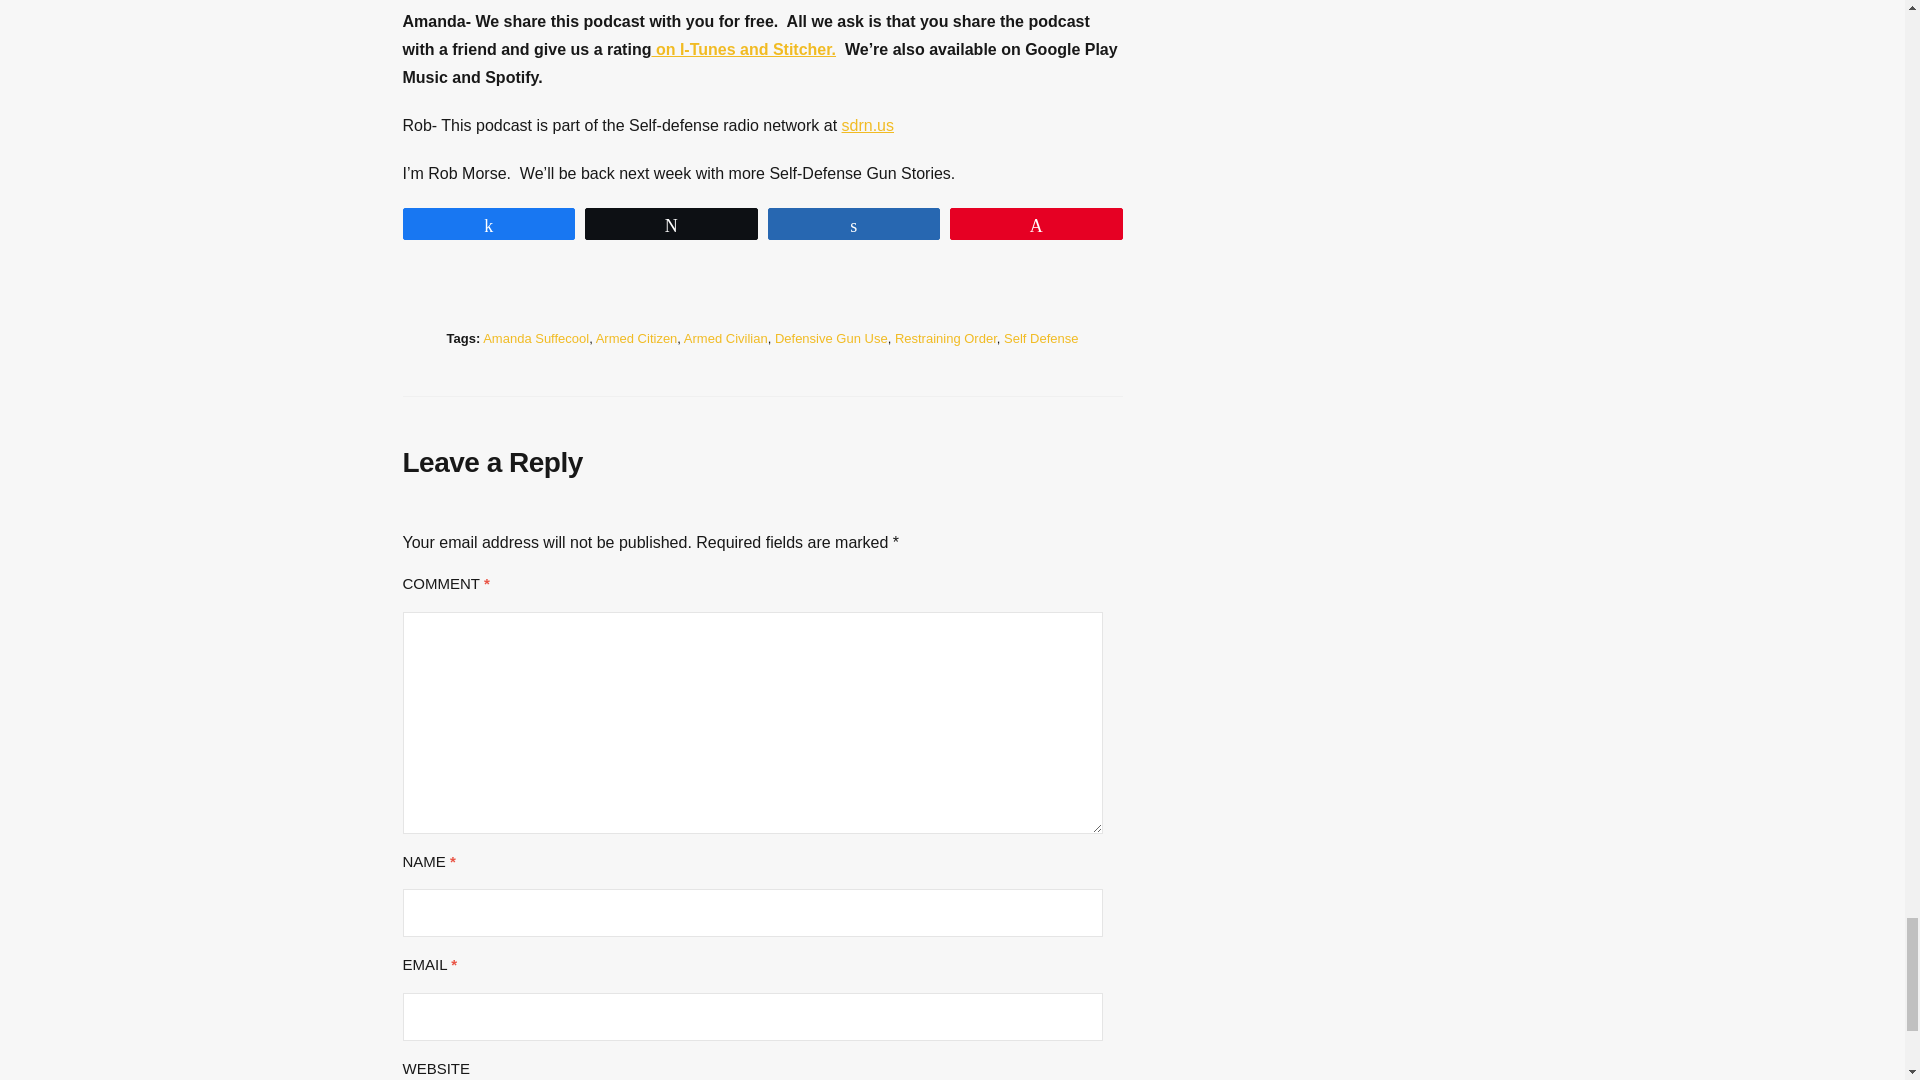  I want to click on Amanda Suffecool, so click(536, 338).